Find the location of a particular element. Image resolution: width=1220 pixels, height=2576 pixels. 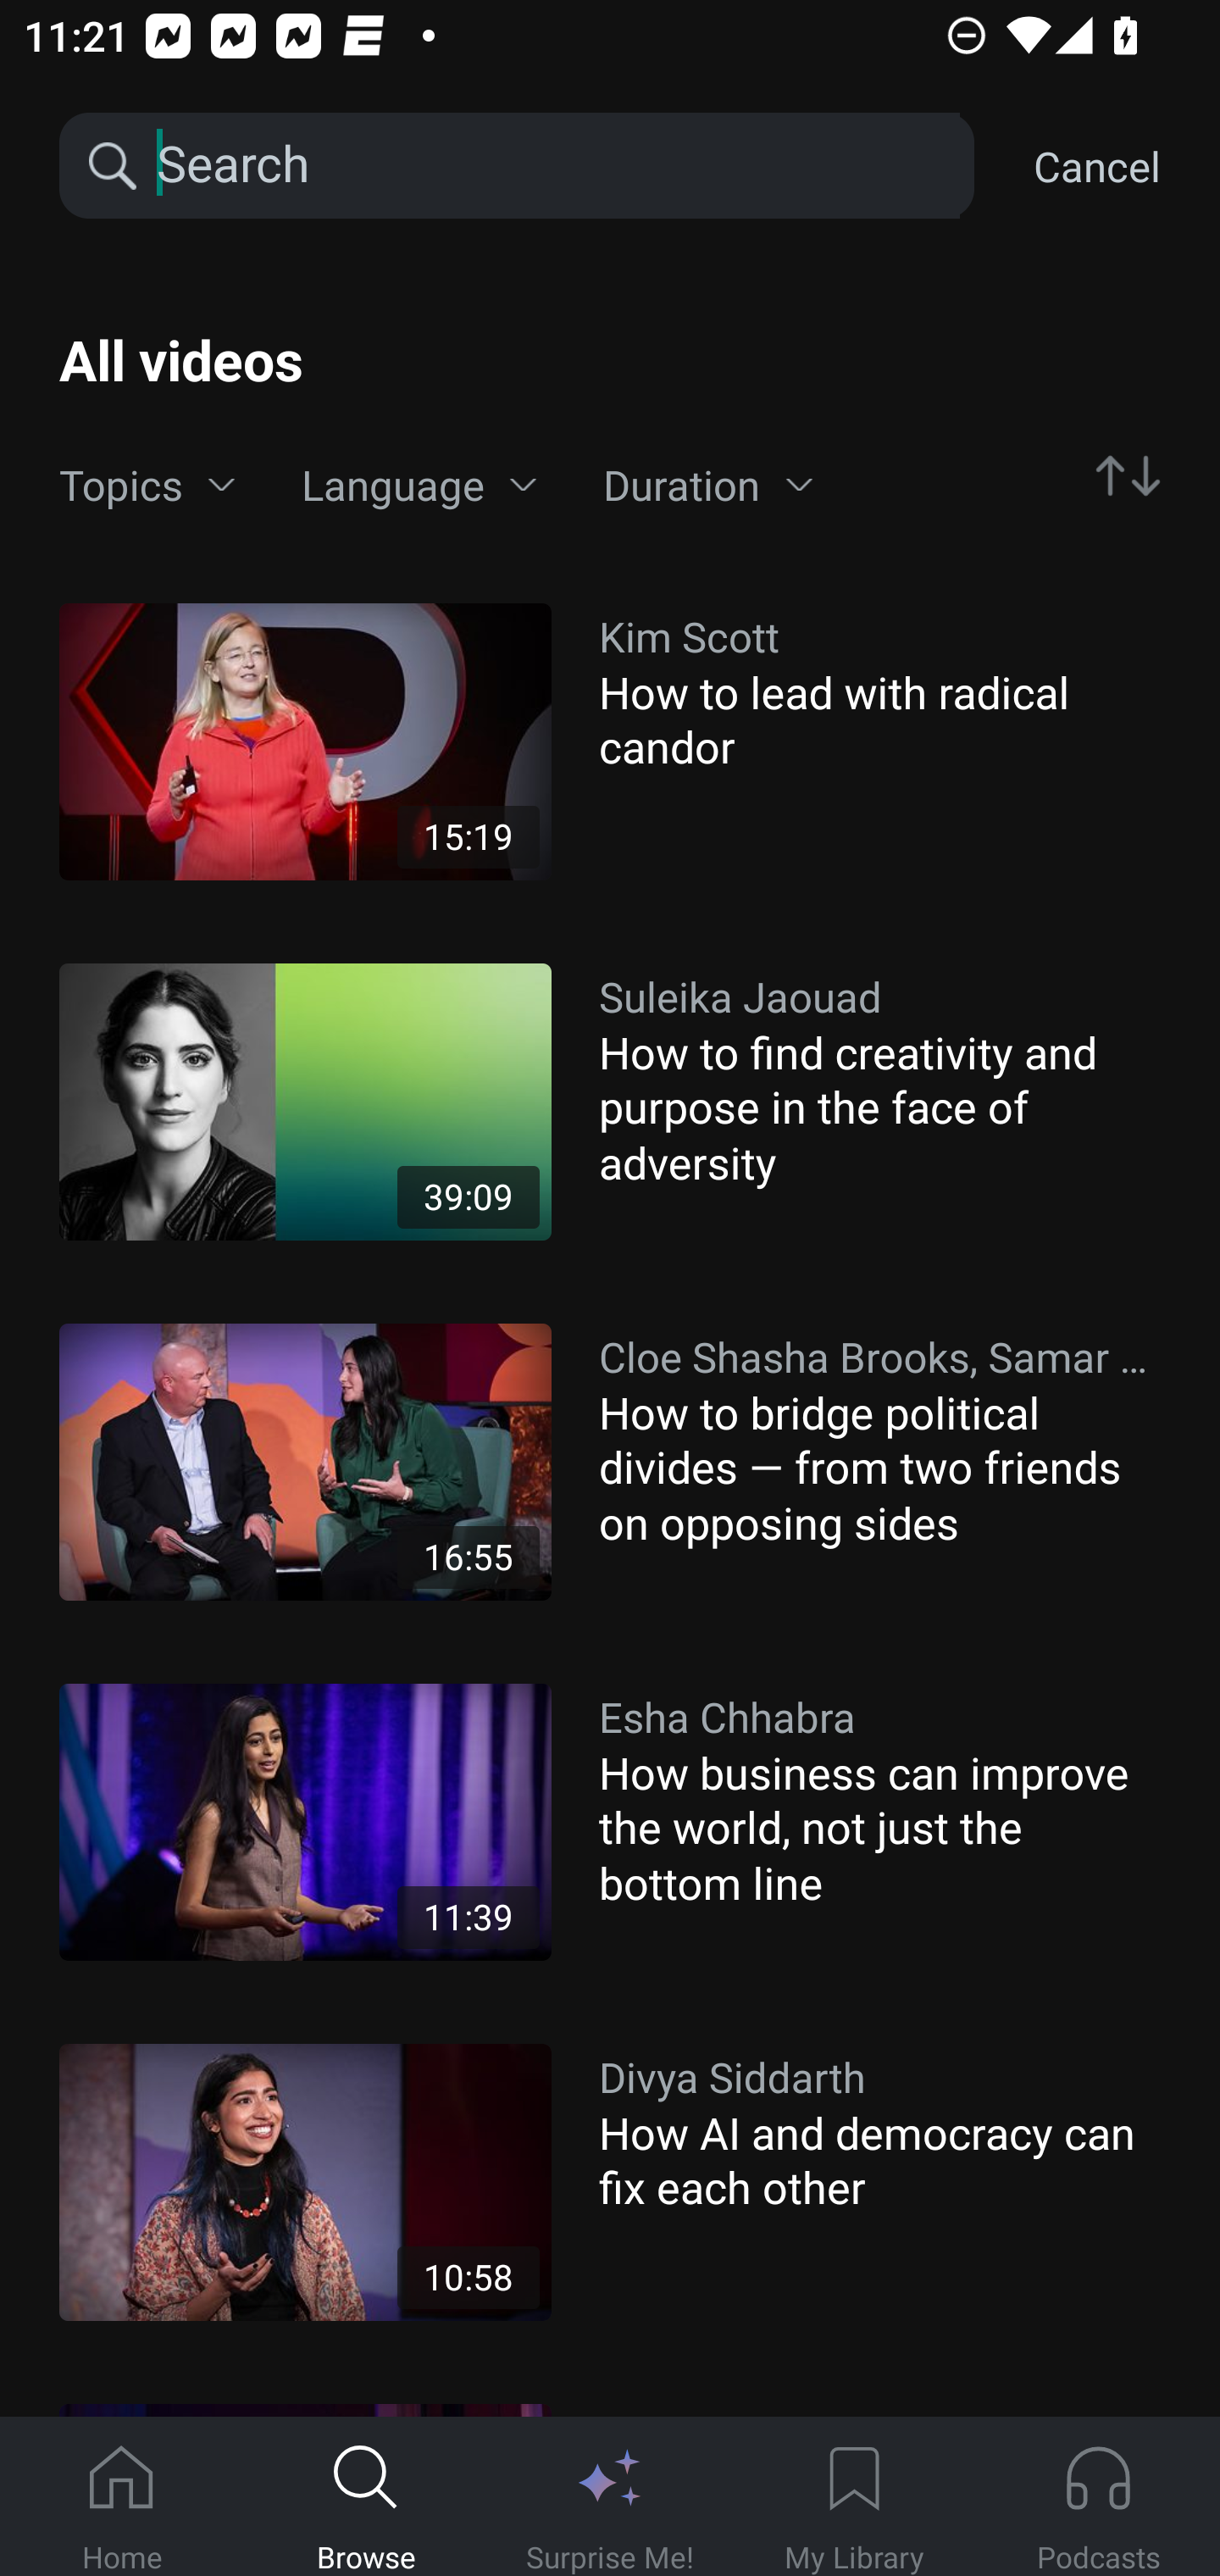

Podcasts is located at coordinates (1098, 2497).